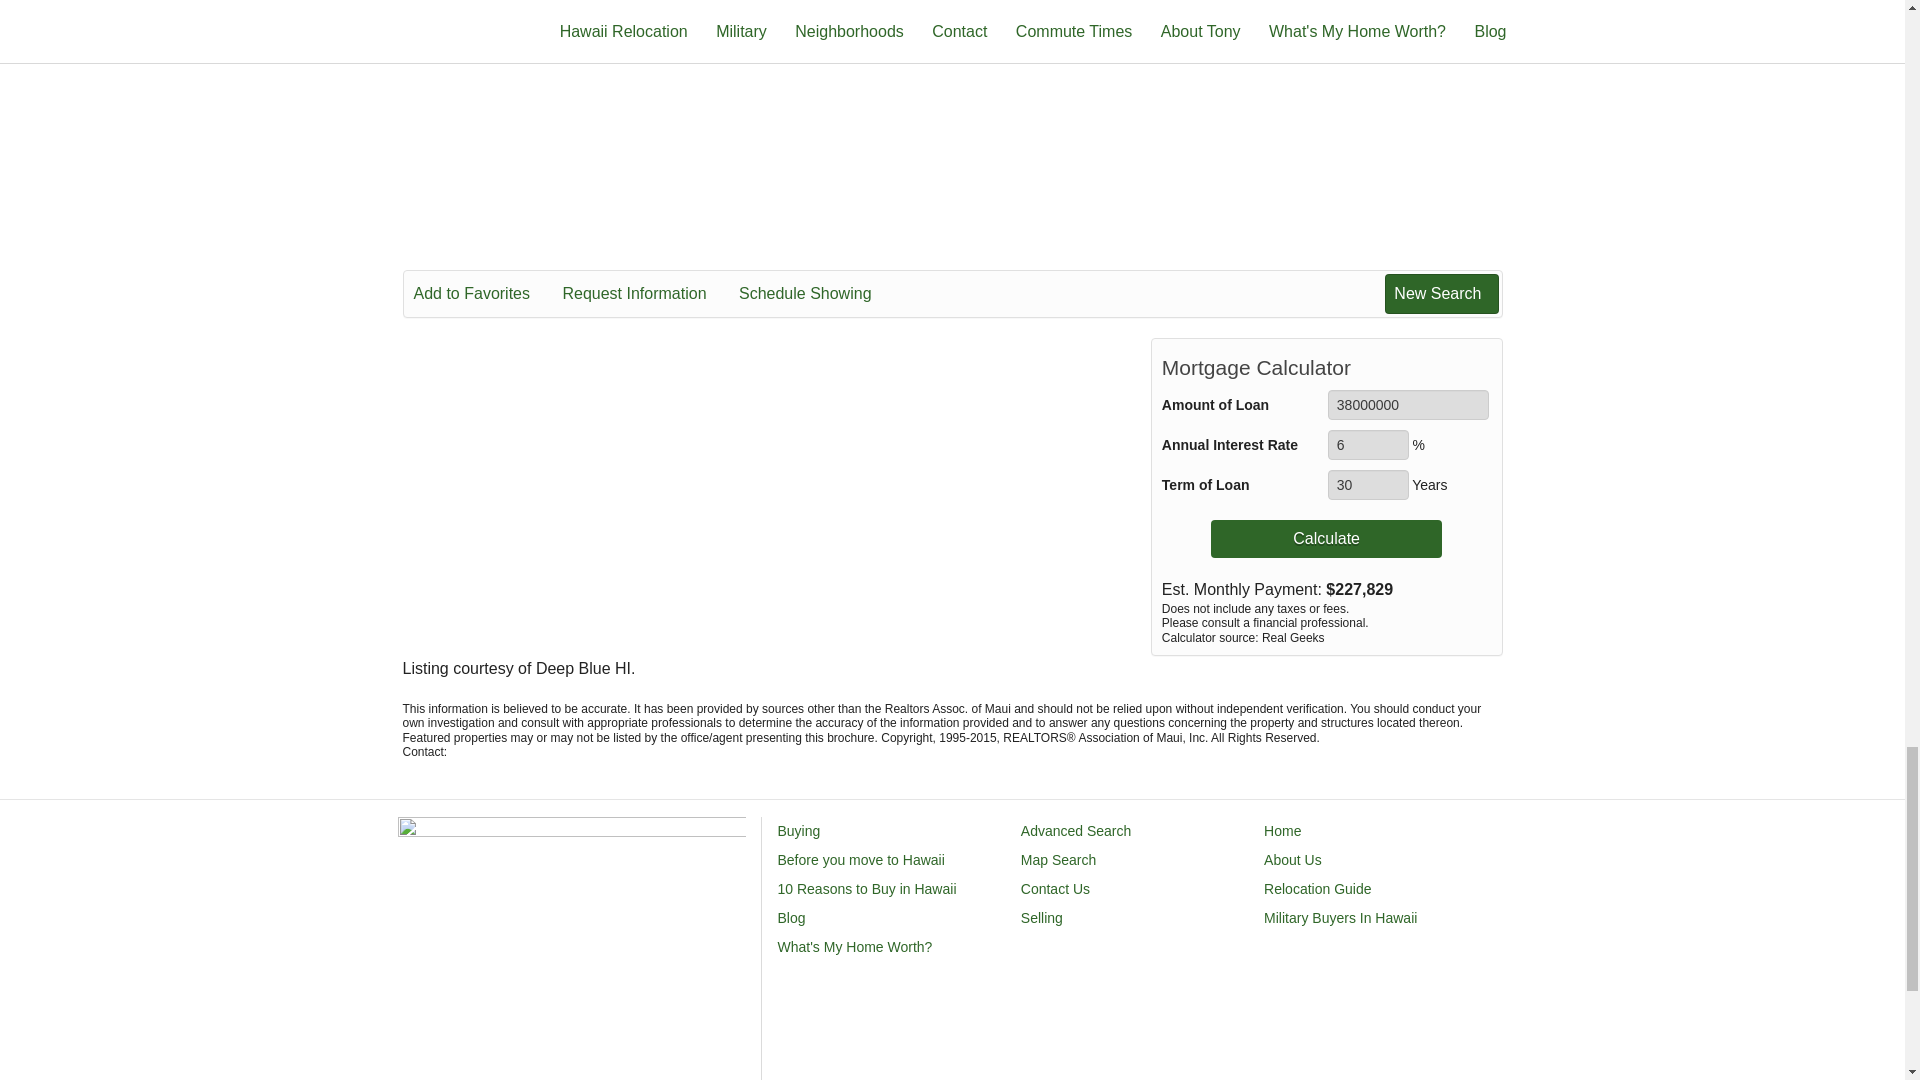 The image size is (1920, 1080). I want to click on 6, so click(1368, 444).